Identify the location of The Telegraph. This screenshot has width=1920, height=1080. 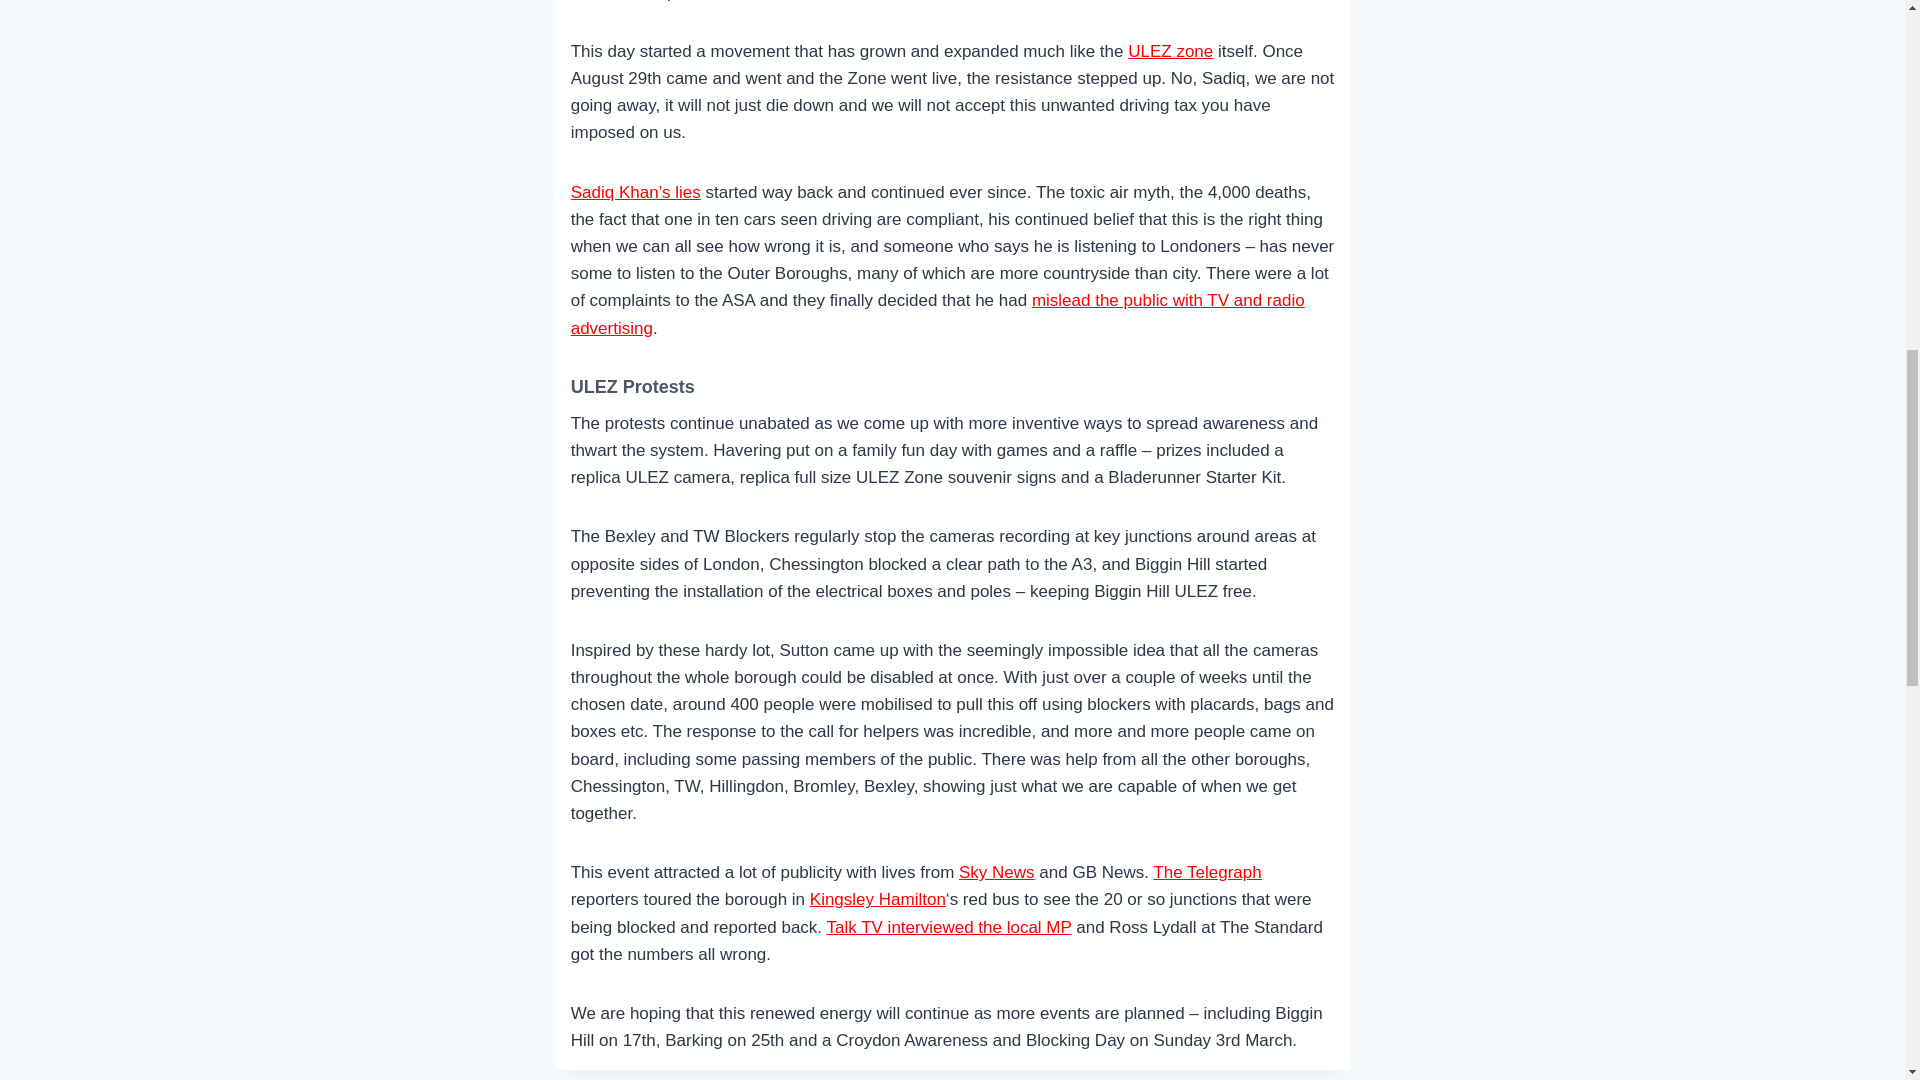
(1207, 872).